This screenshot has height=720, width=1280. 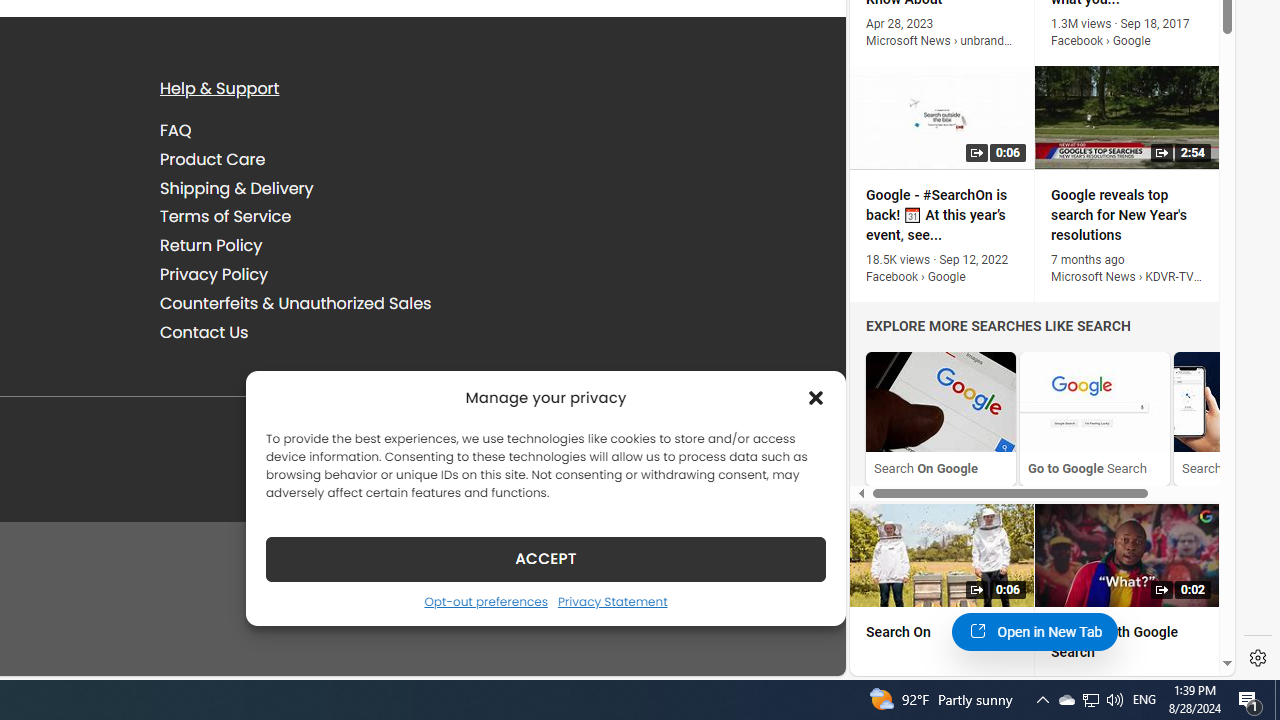 What do you see at coordinates (325, 274) in the screenshot?
I see `Privacy Policy` at bounding box center [325, 274].